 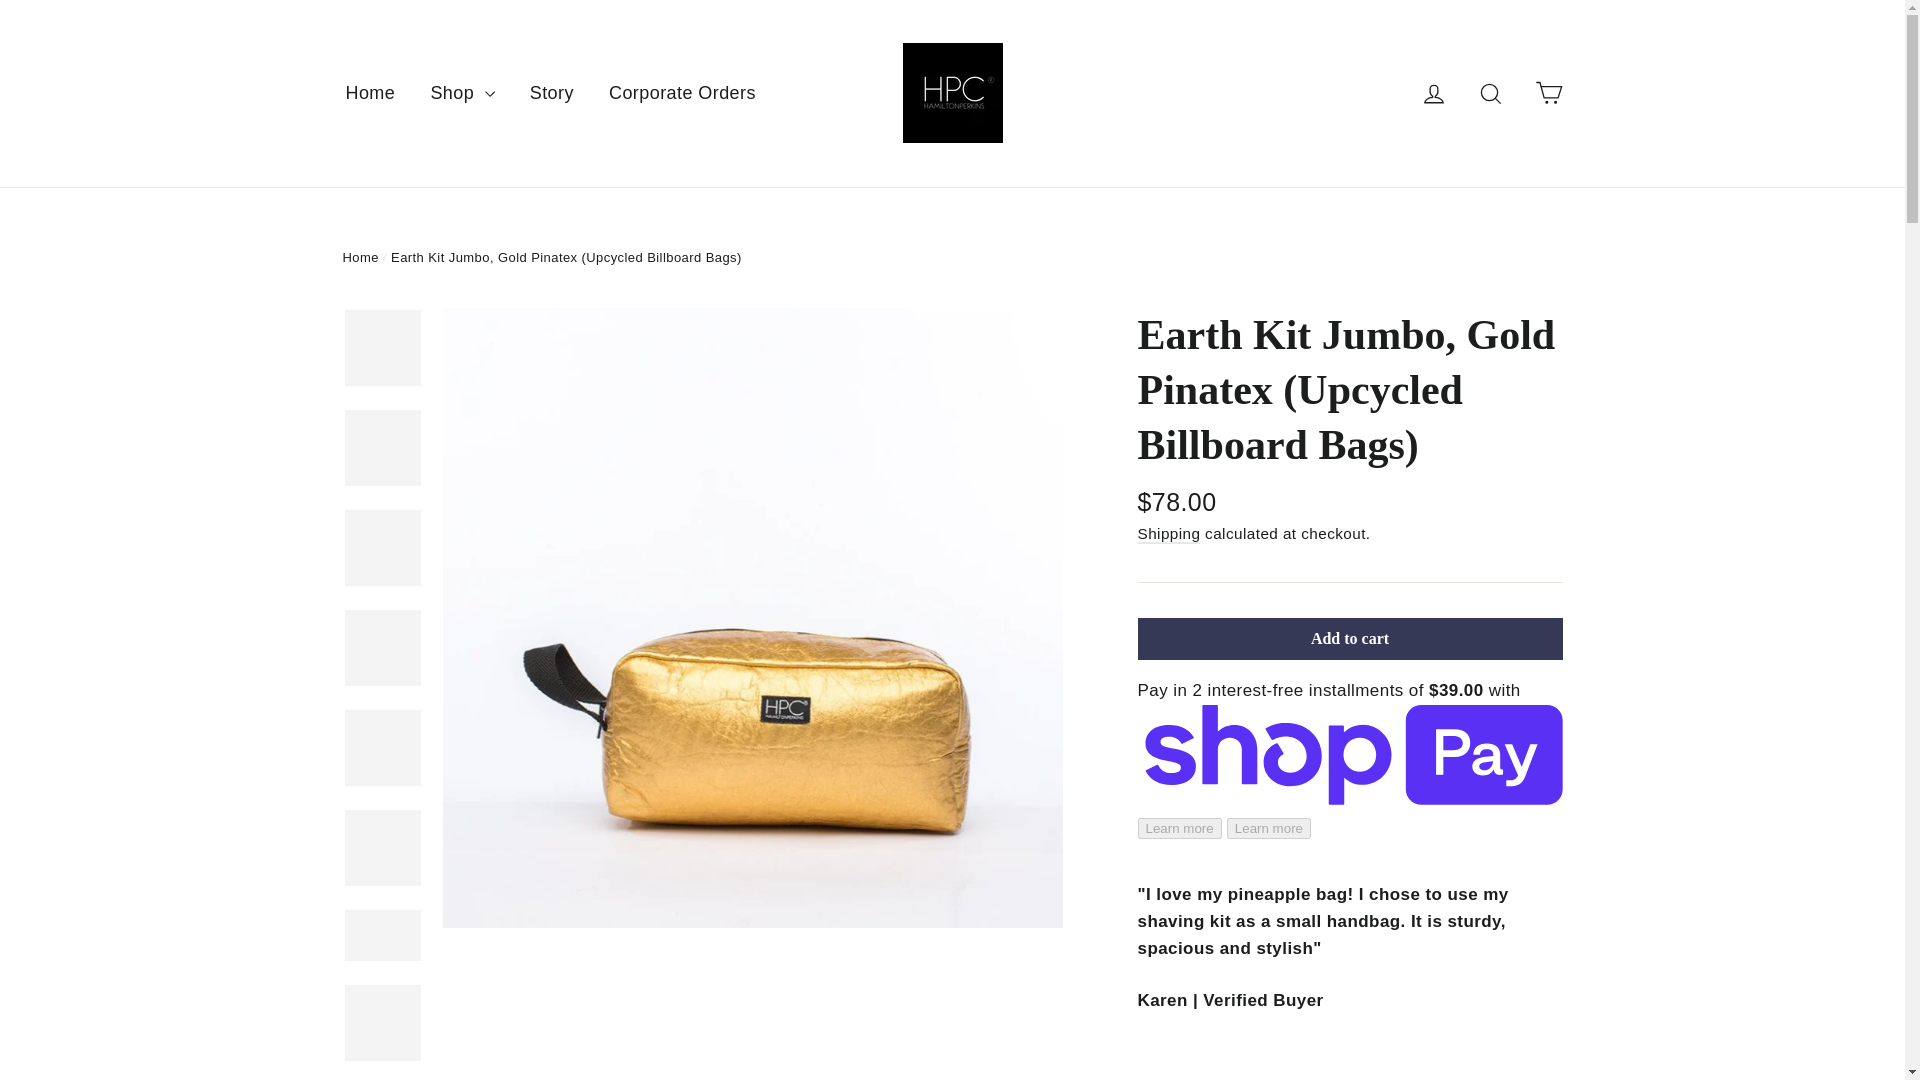 I want to click on Corporate Orders, so click(x=682, y=92).